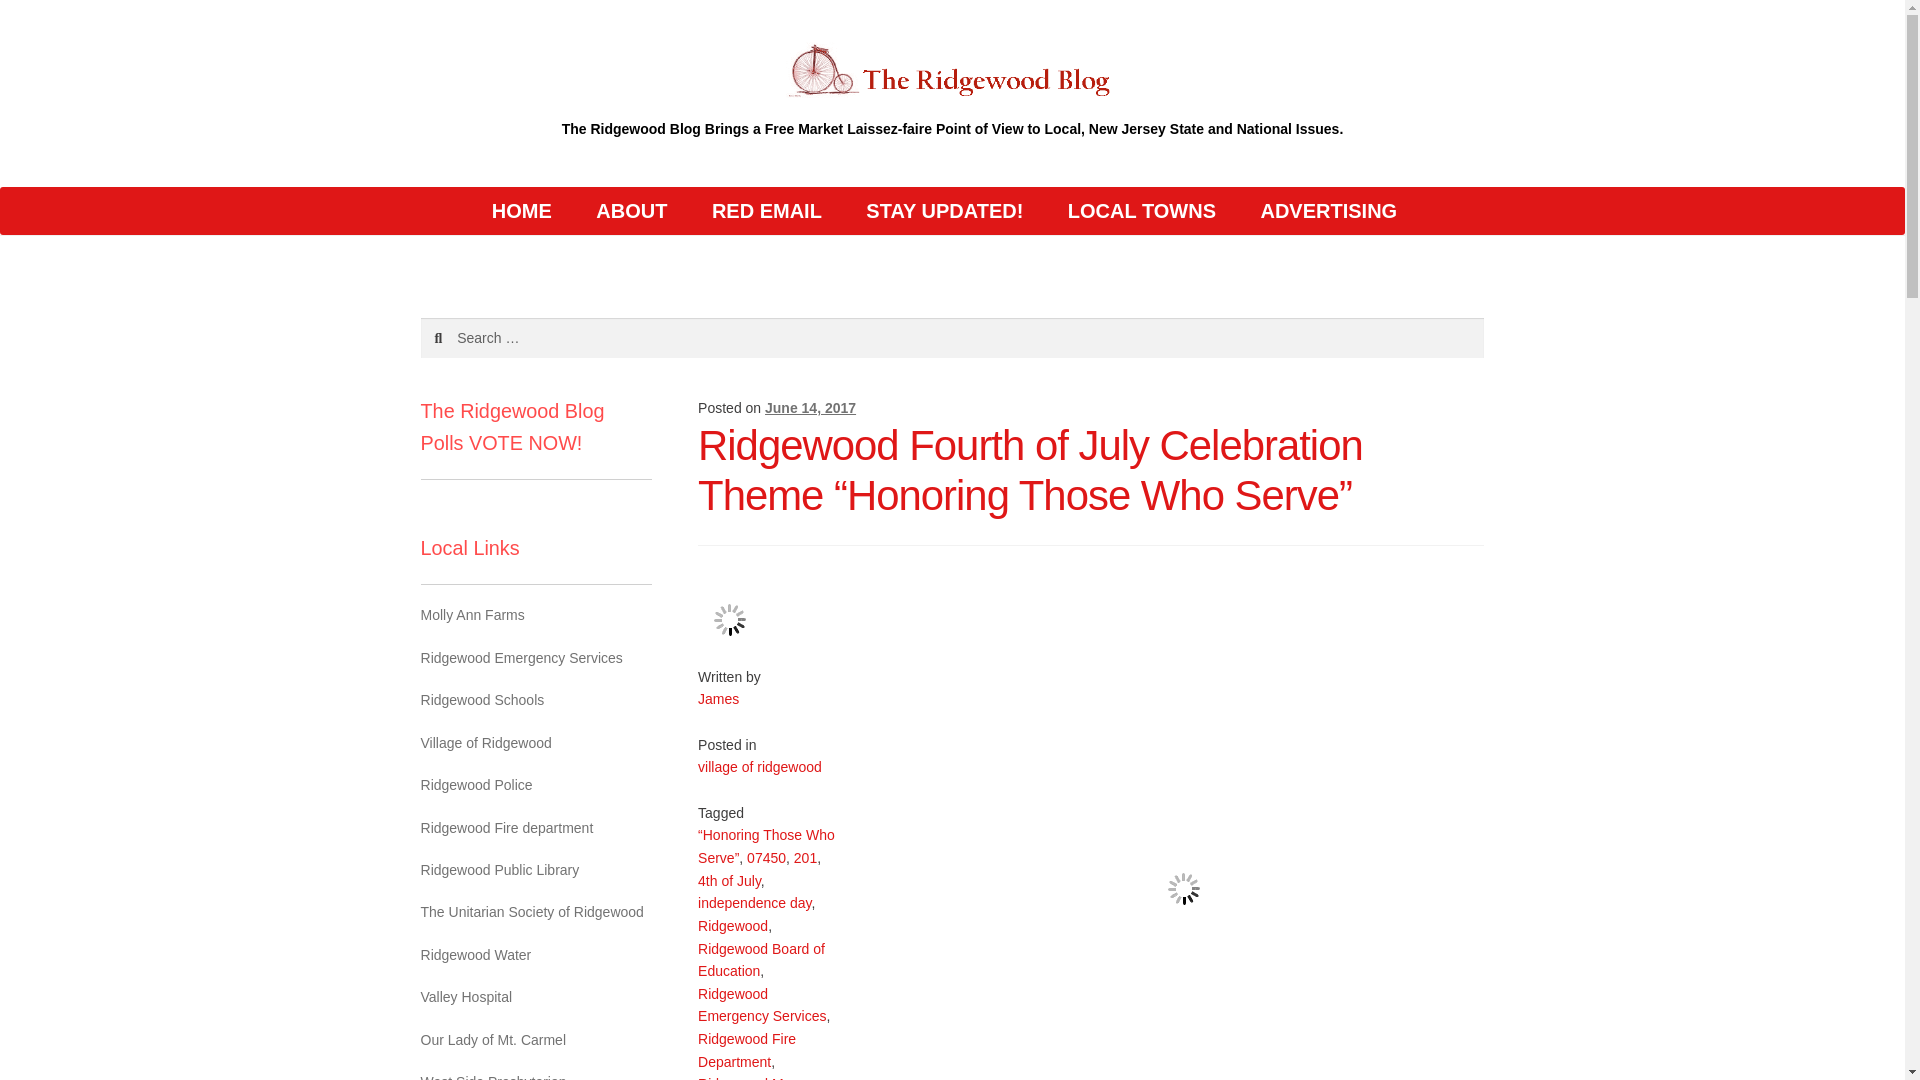 The height and width of the screenshot is (1080, 1920). Describe the element at coordinates (632, 210) in the screenshot. I see `ABOUT` at that location.